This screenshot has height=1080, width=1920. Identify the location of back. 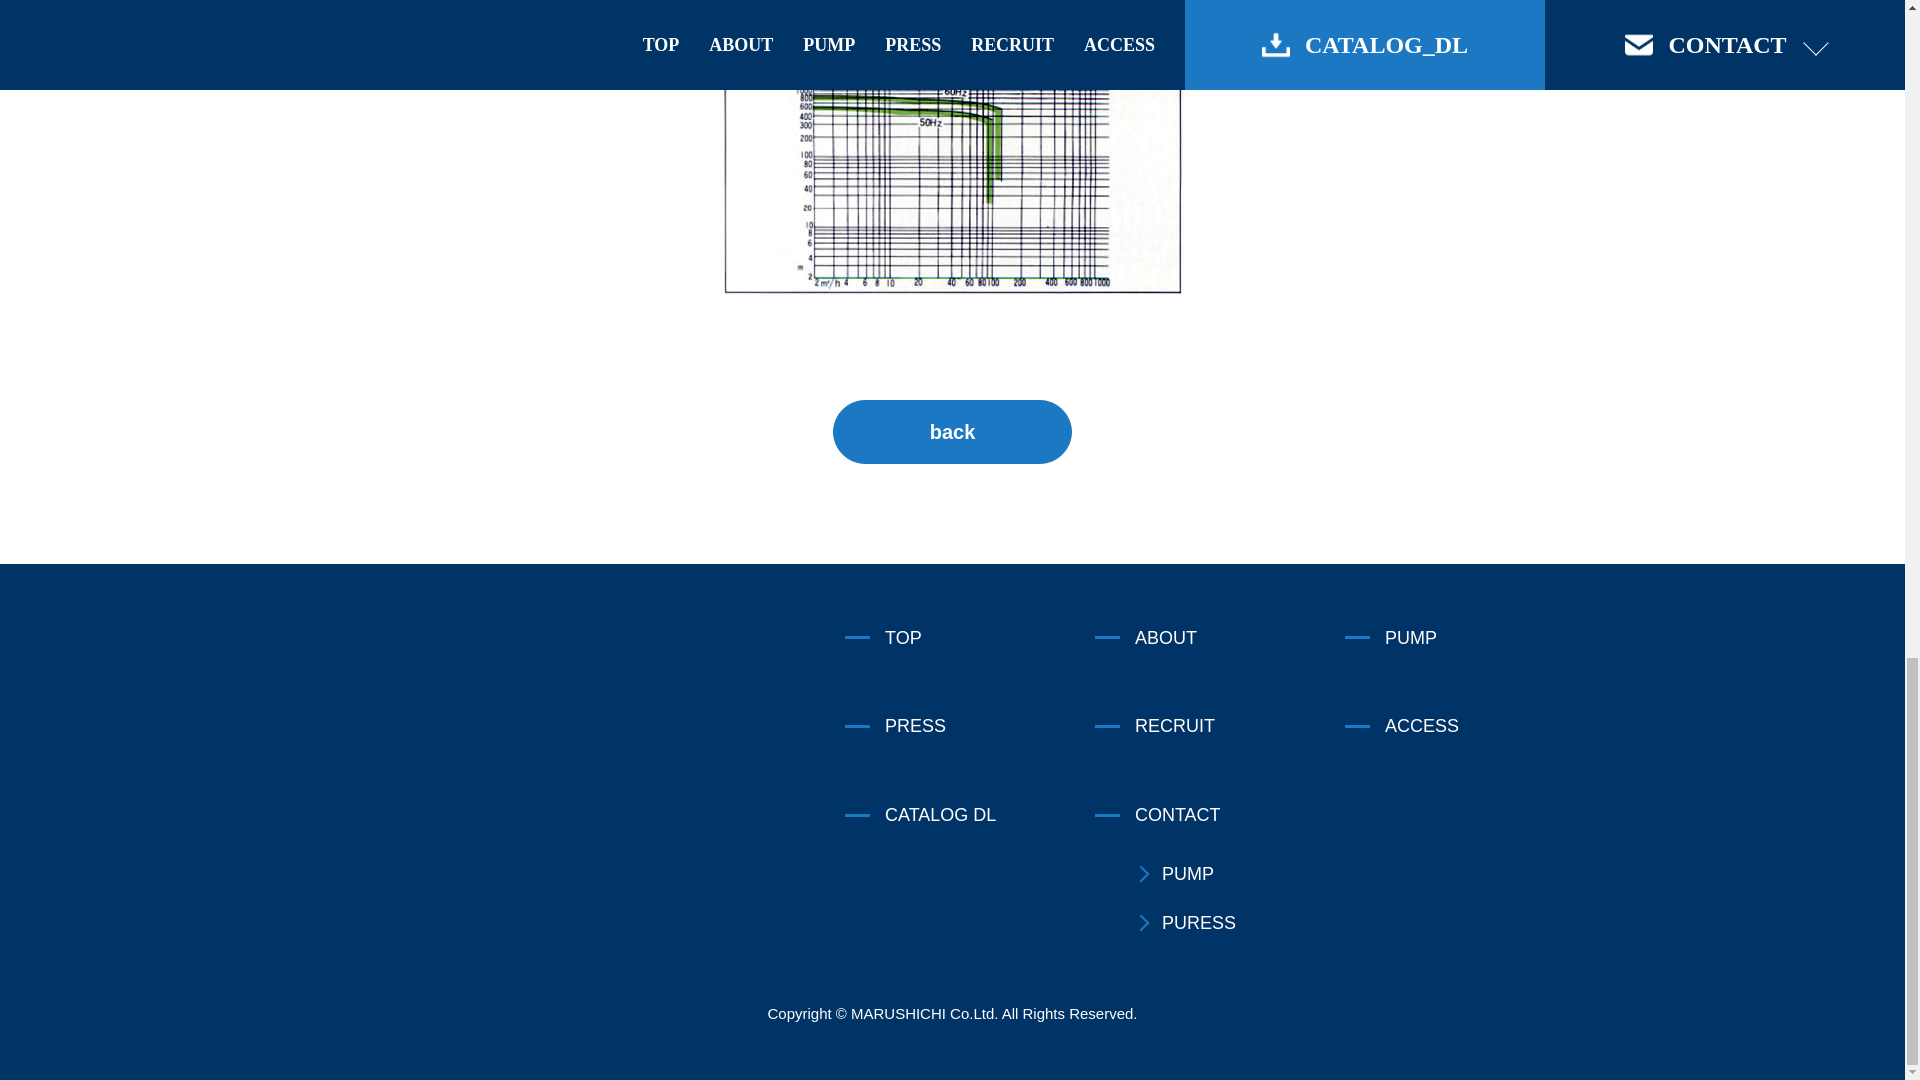
(951, 432).